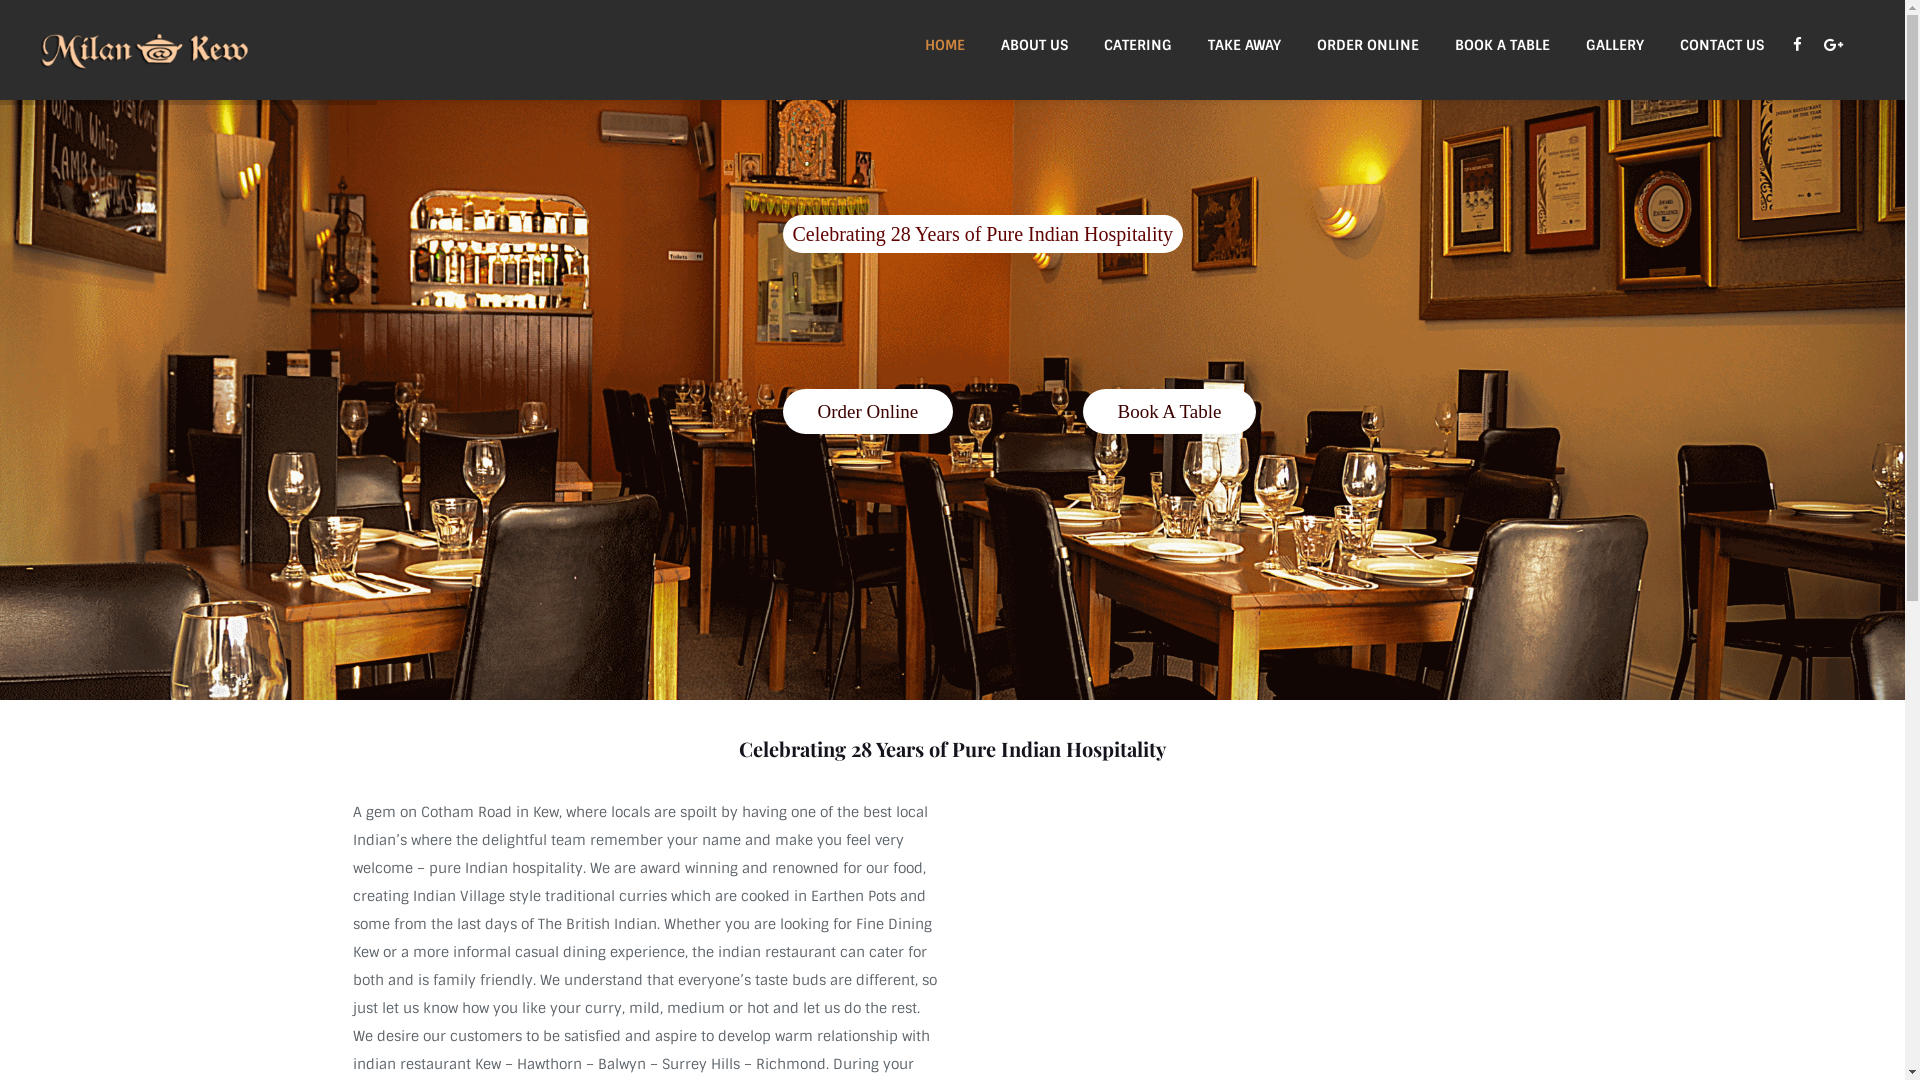 This screenshot has height=1080, width=1920. I want to click on Milanatkew, so click(146, 50).